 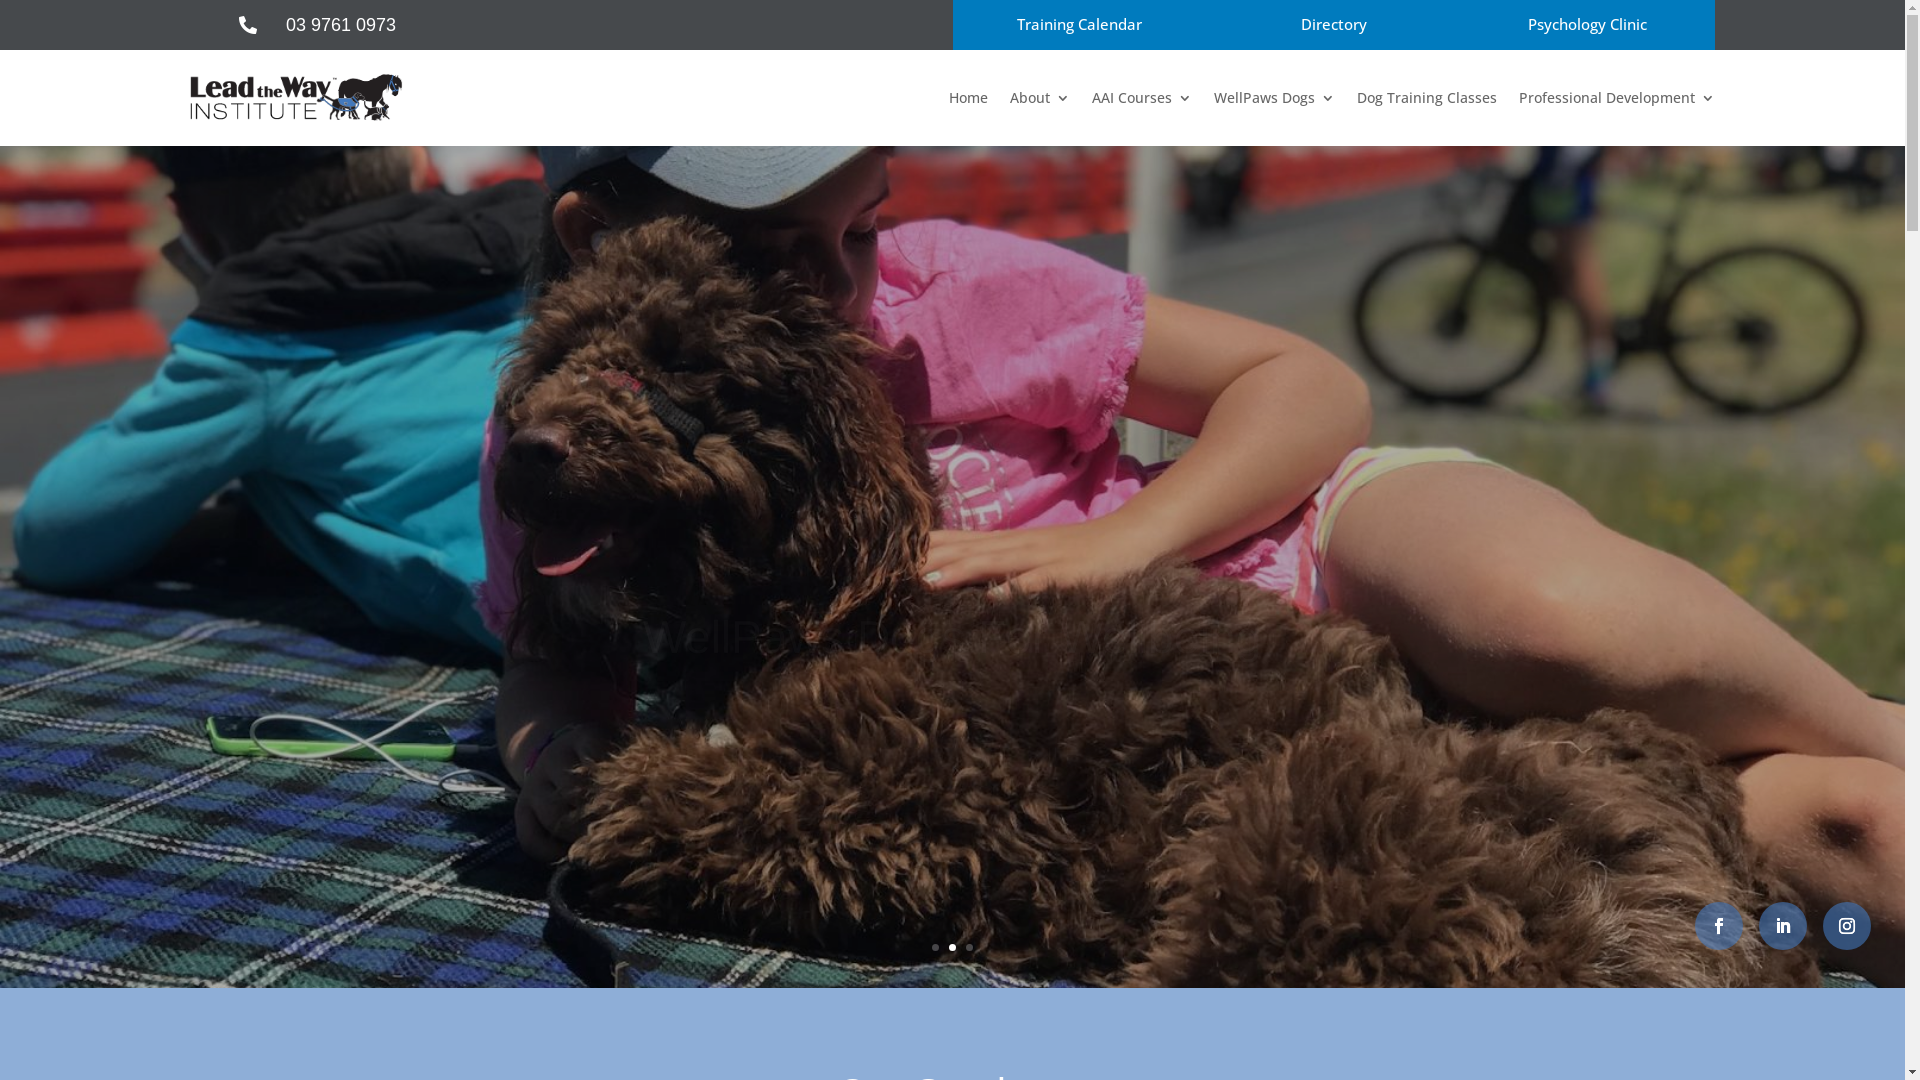 I want to click on WellPaws Dogs, so click(x=1274, y=98).